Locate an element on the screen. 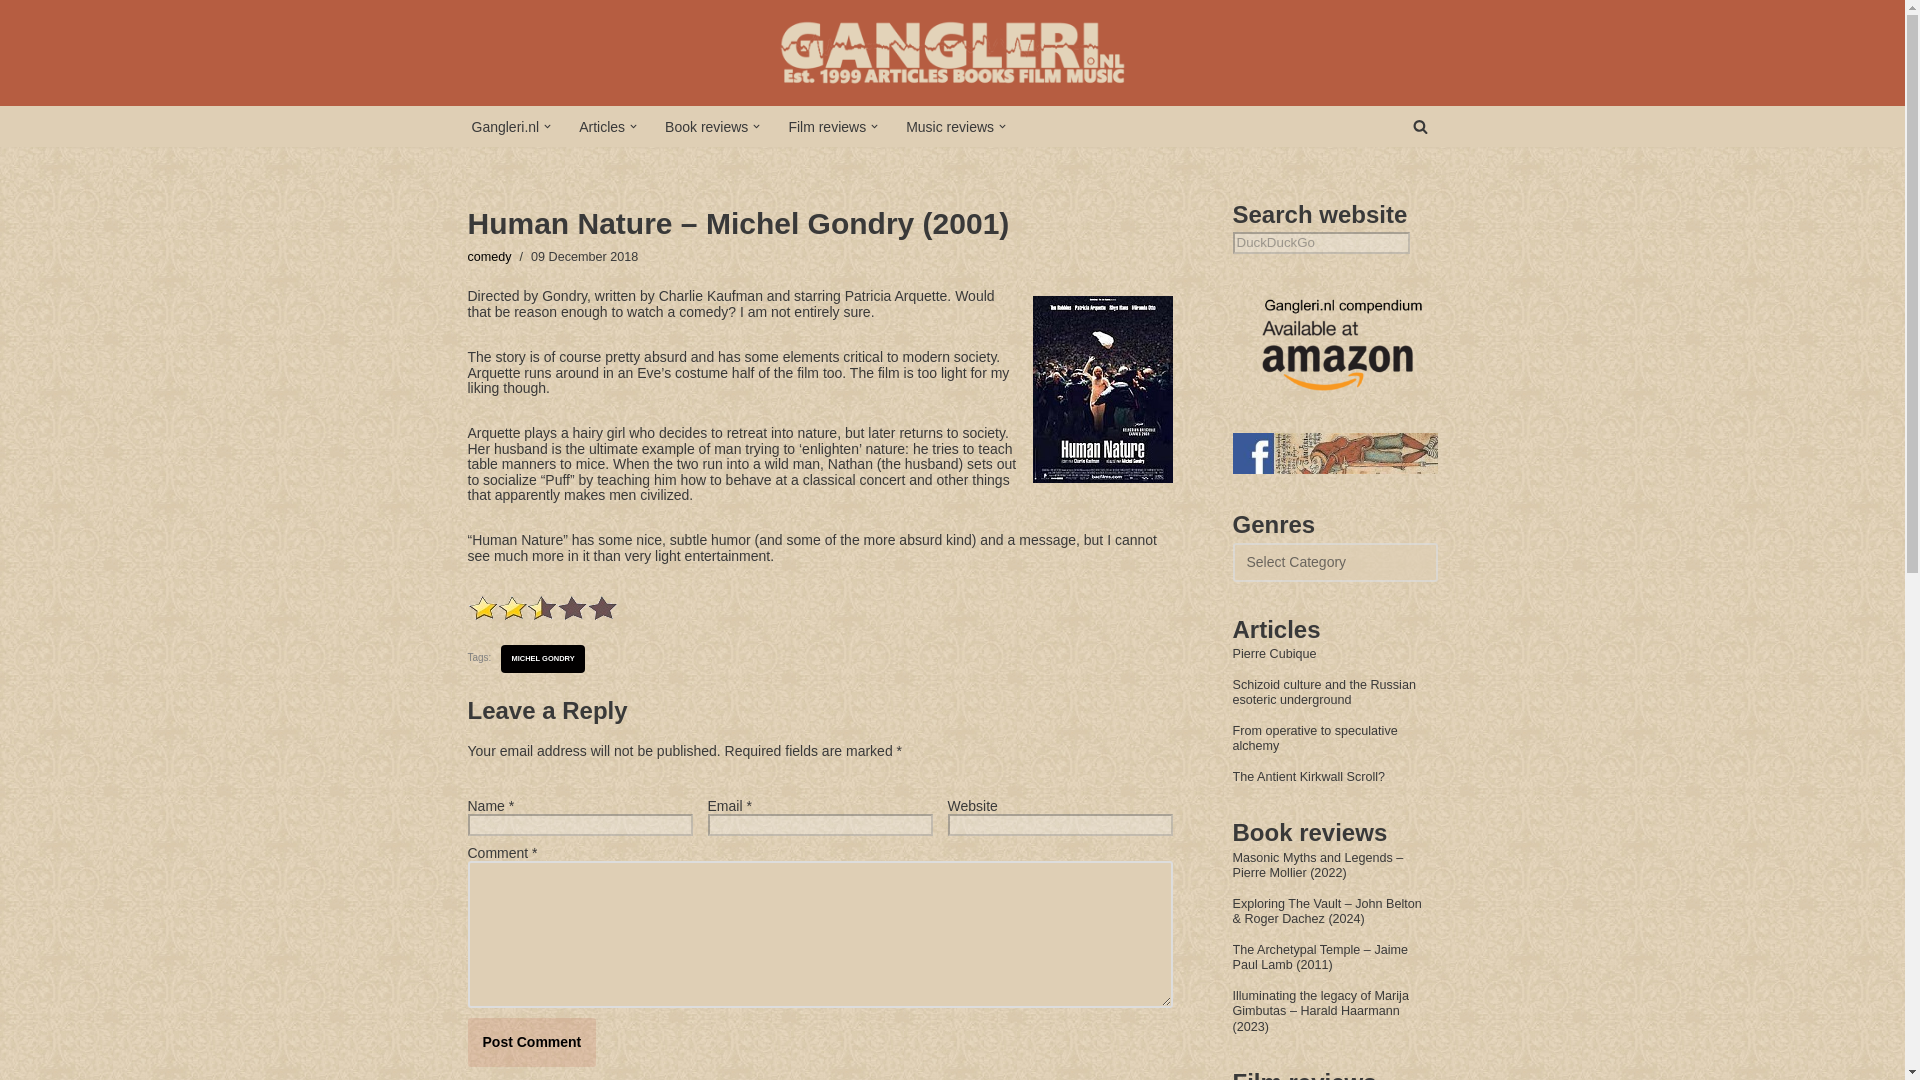 The width and height of the screenshot is (1920, 1080). Film reviews is located at coordinates (826, 126).